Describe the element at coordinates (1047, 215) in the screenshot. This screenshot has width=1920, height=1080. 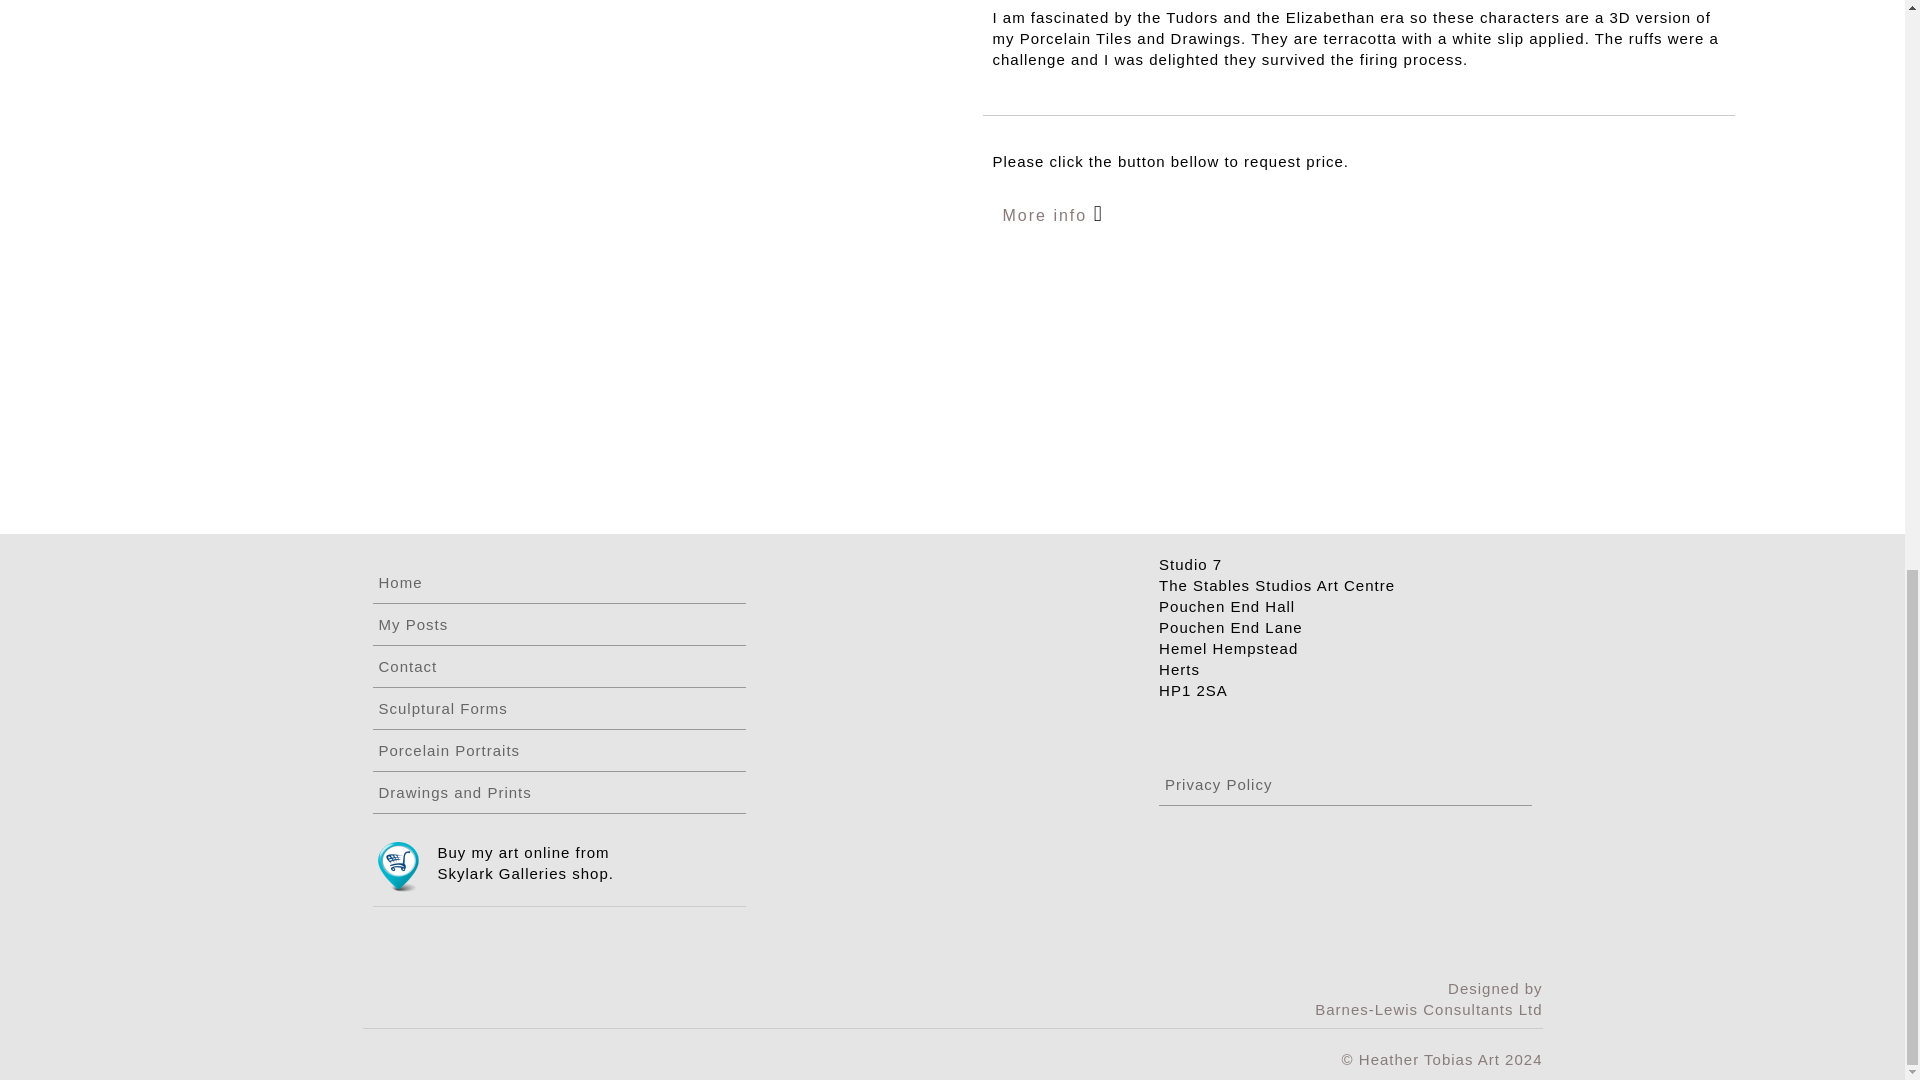
I see `More info` at that location.